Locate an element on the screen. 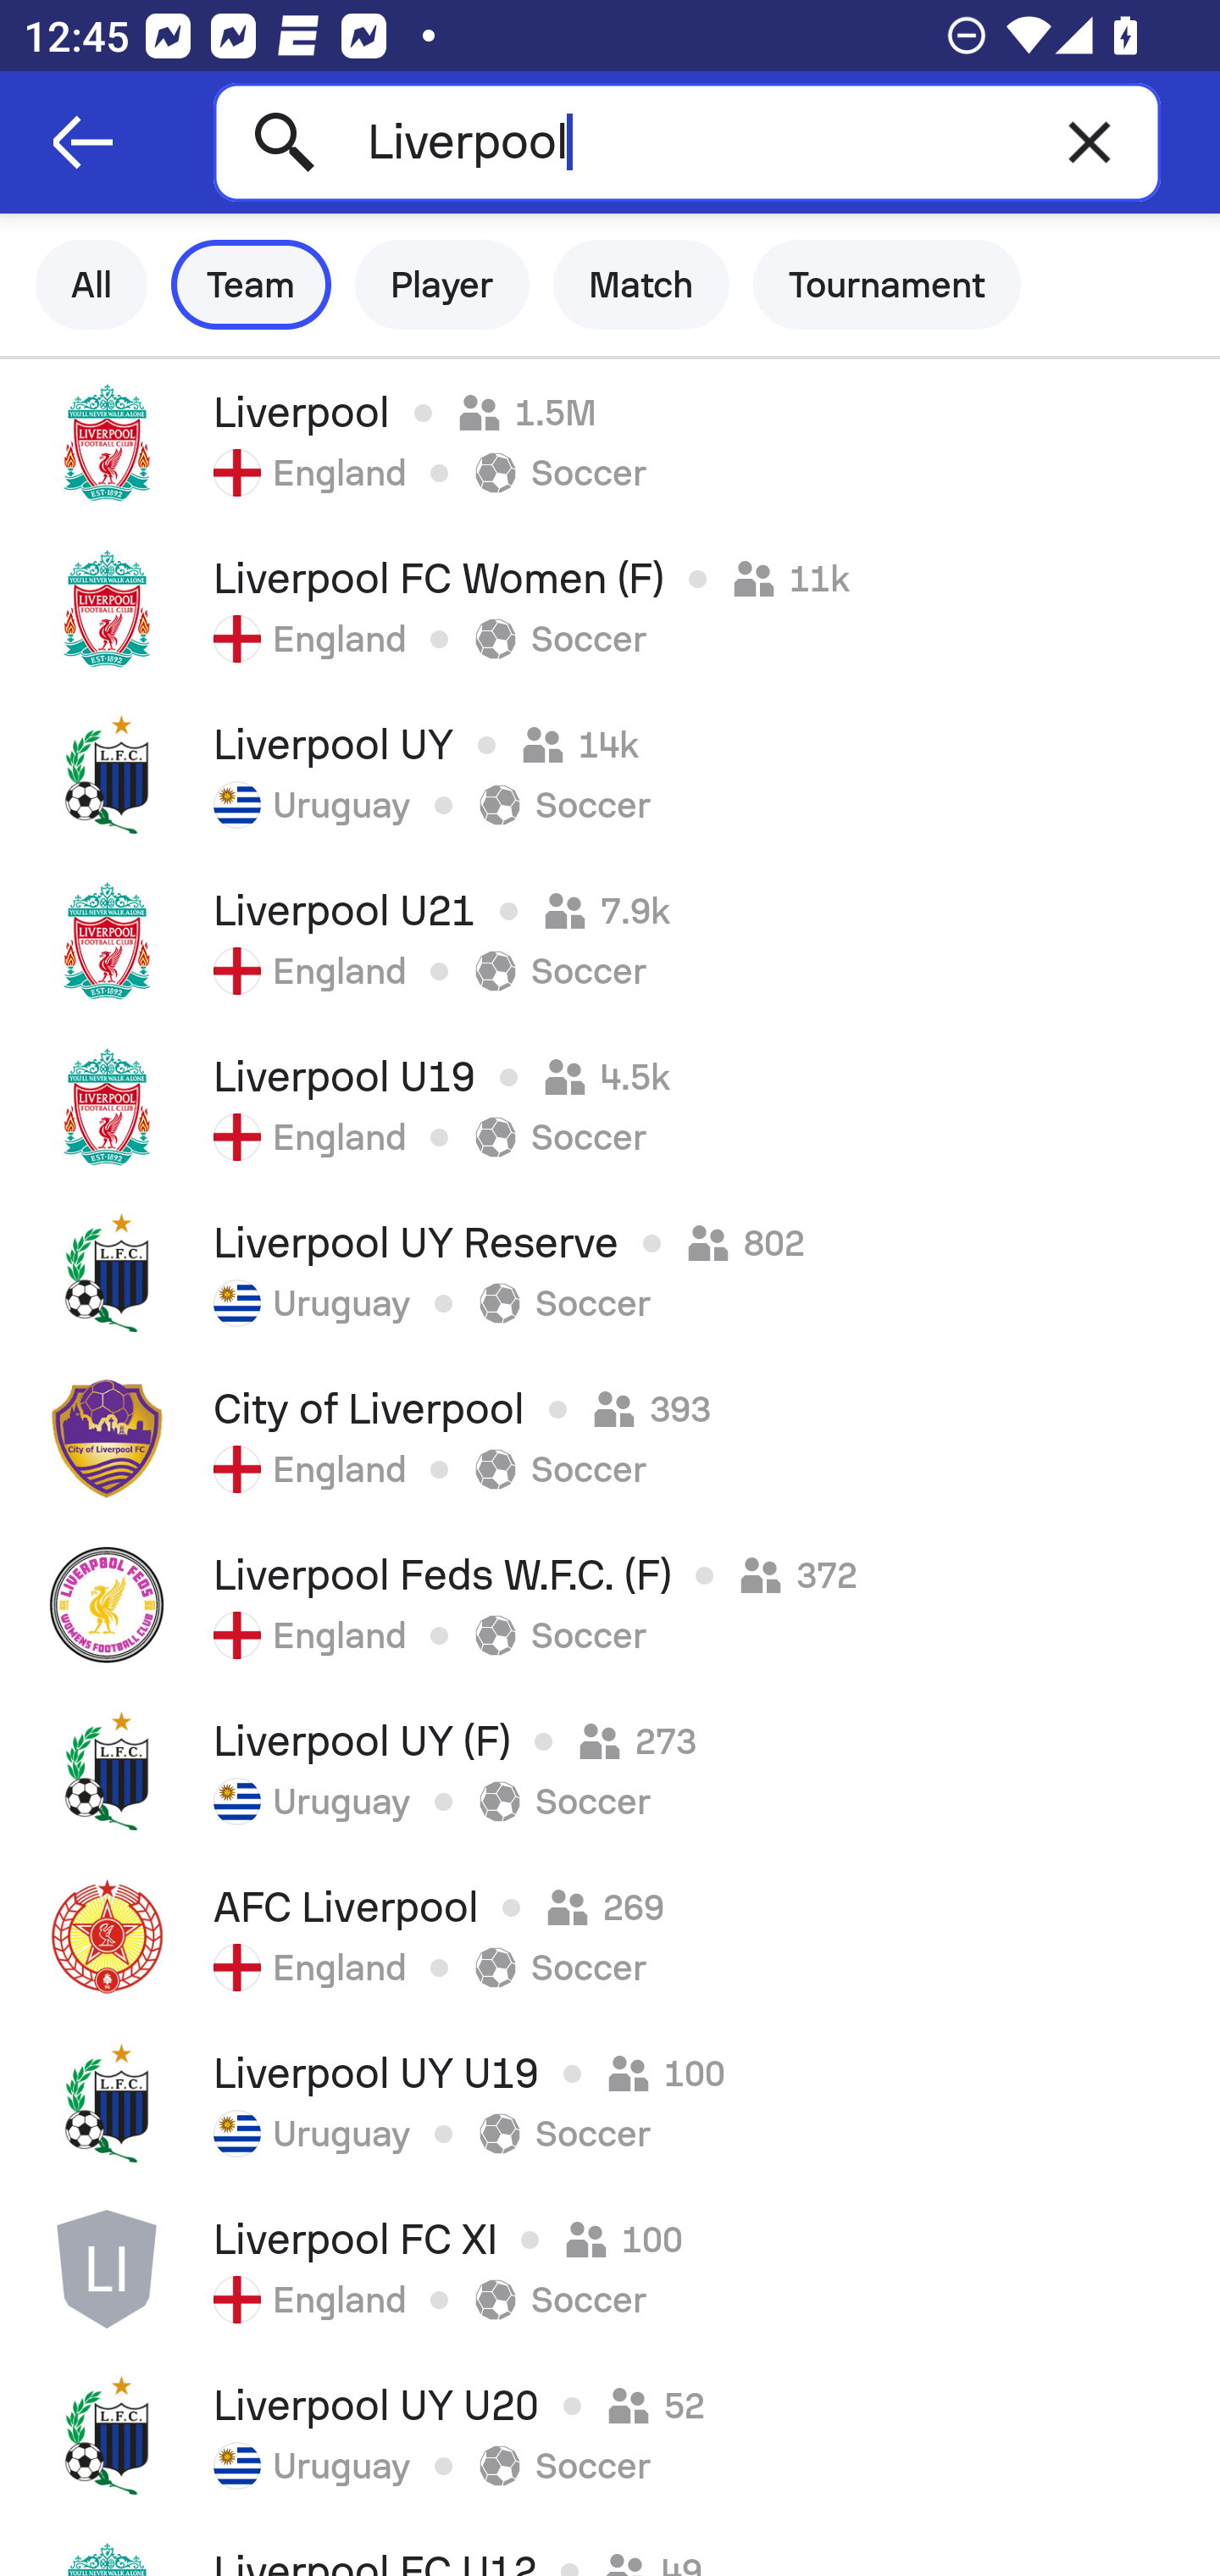 The width and height of the screenshot is (1220, 2576). Liverpool UY 14k Uruguay Soccer is located at coordinates (610, 774).